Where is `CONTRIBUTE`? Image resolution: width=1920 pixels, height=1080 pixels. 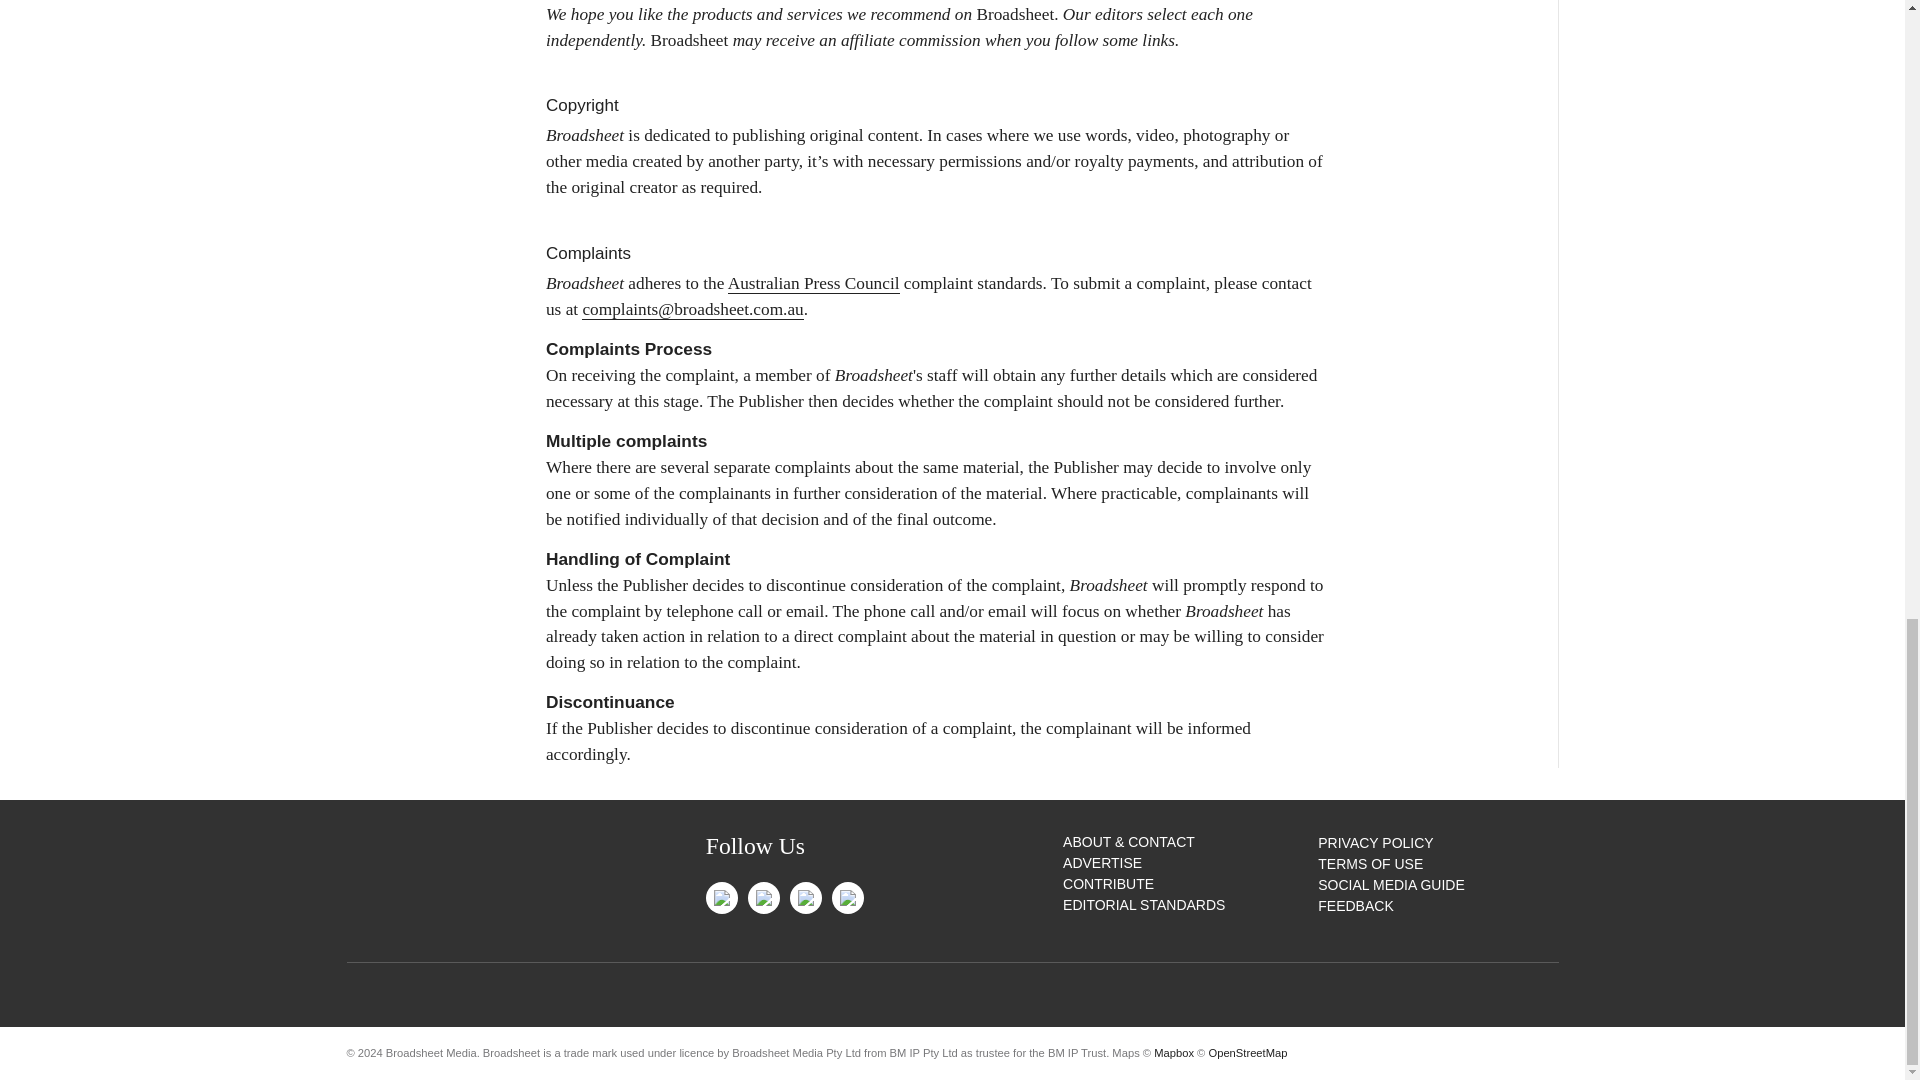
CONTRIBUTE is located at coordinates (1108, 884).